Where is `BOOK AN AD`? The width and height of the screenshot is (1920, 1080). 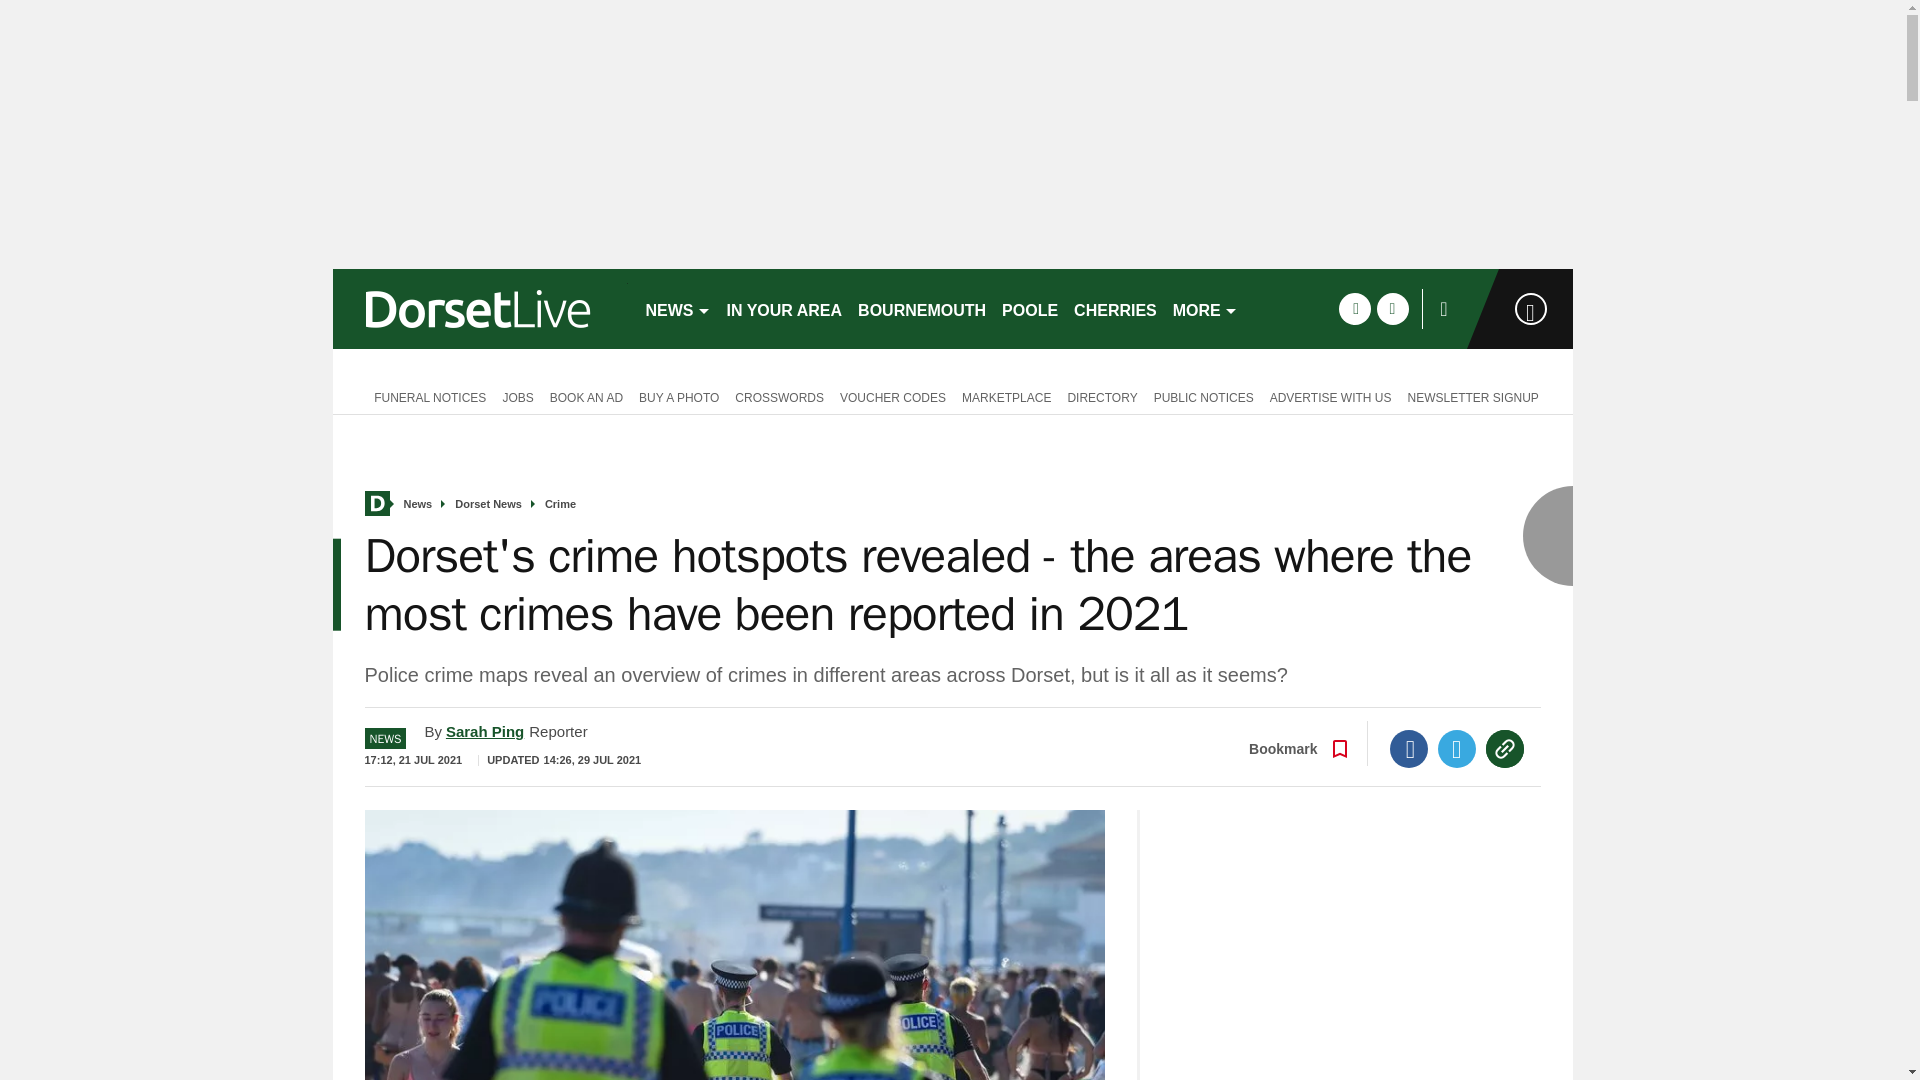 BOOK AN AD is located at coordinates (586, 396).